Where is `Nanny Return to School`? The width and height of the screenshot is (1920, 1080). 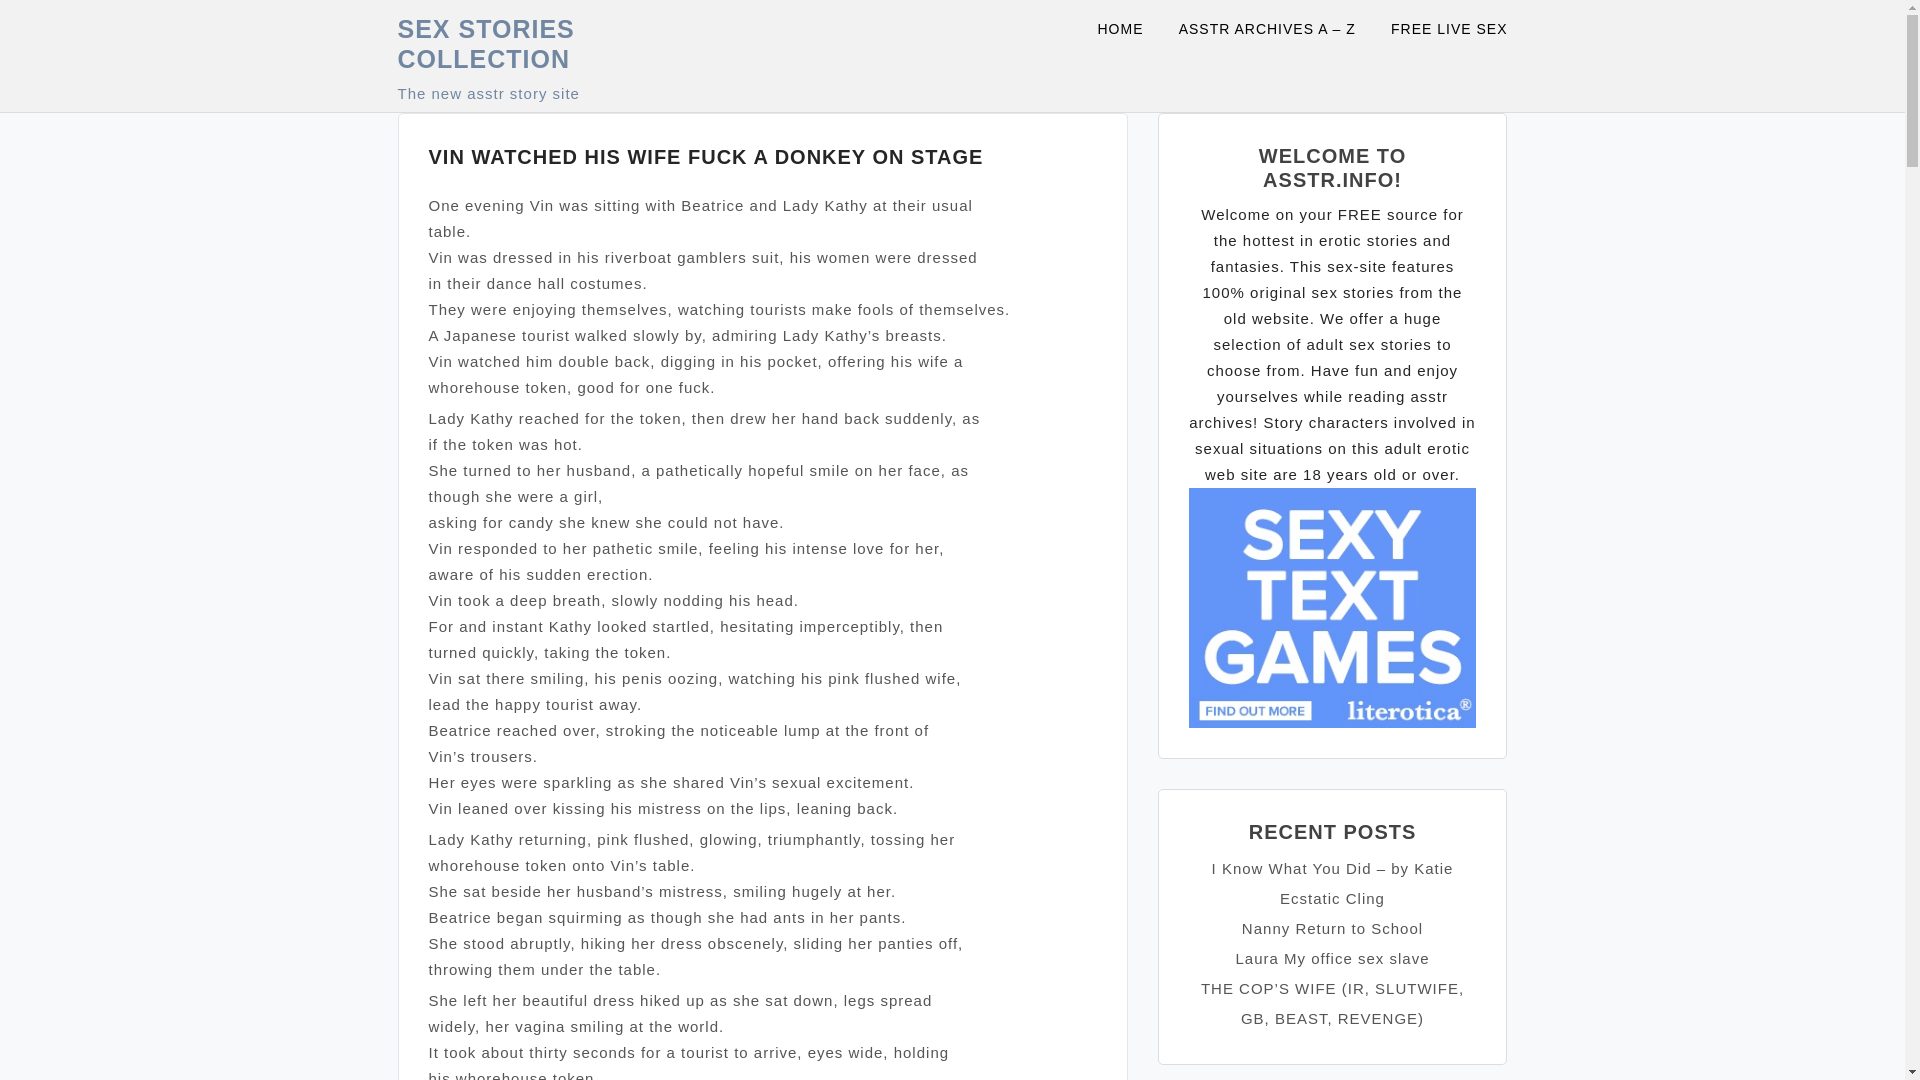
Nanny Return to School is located at coordinates (1332, 928).